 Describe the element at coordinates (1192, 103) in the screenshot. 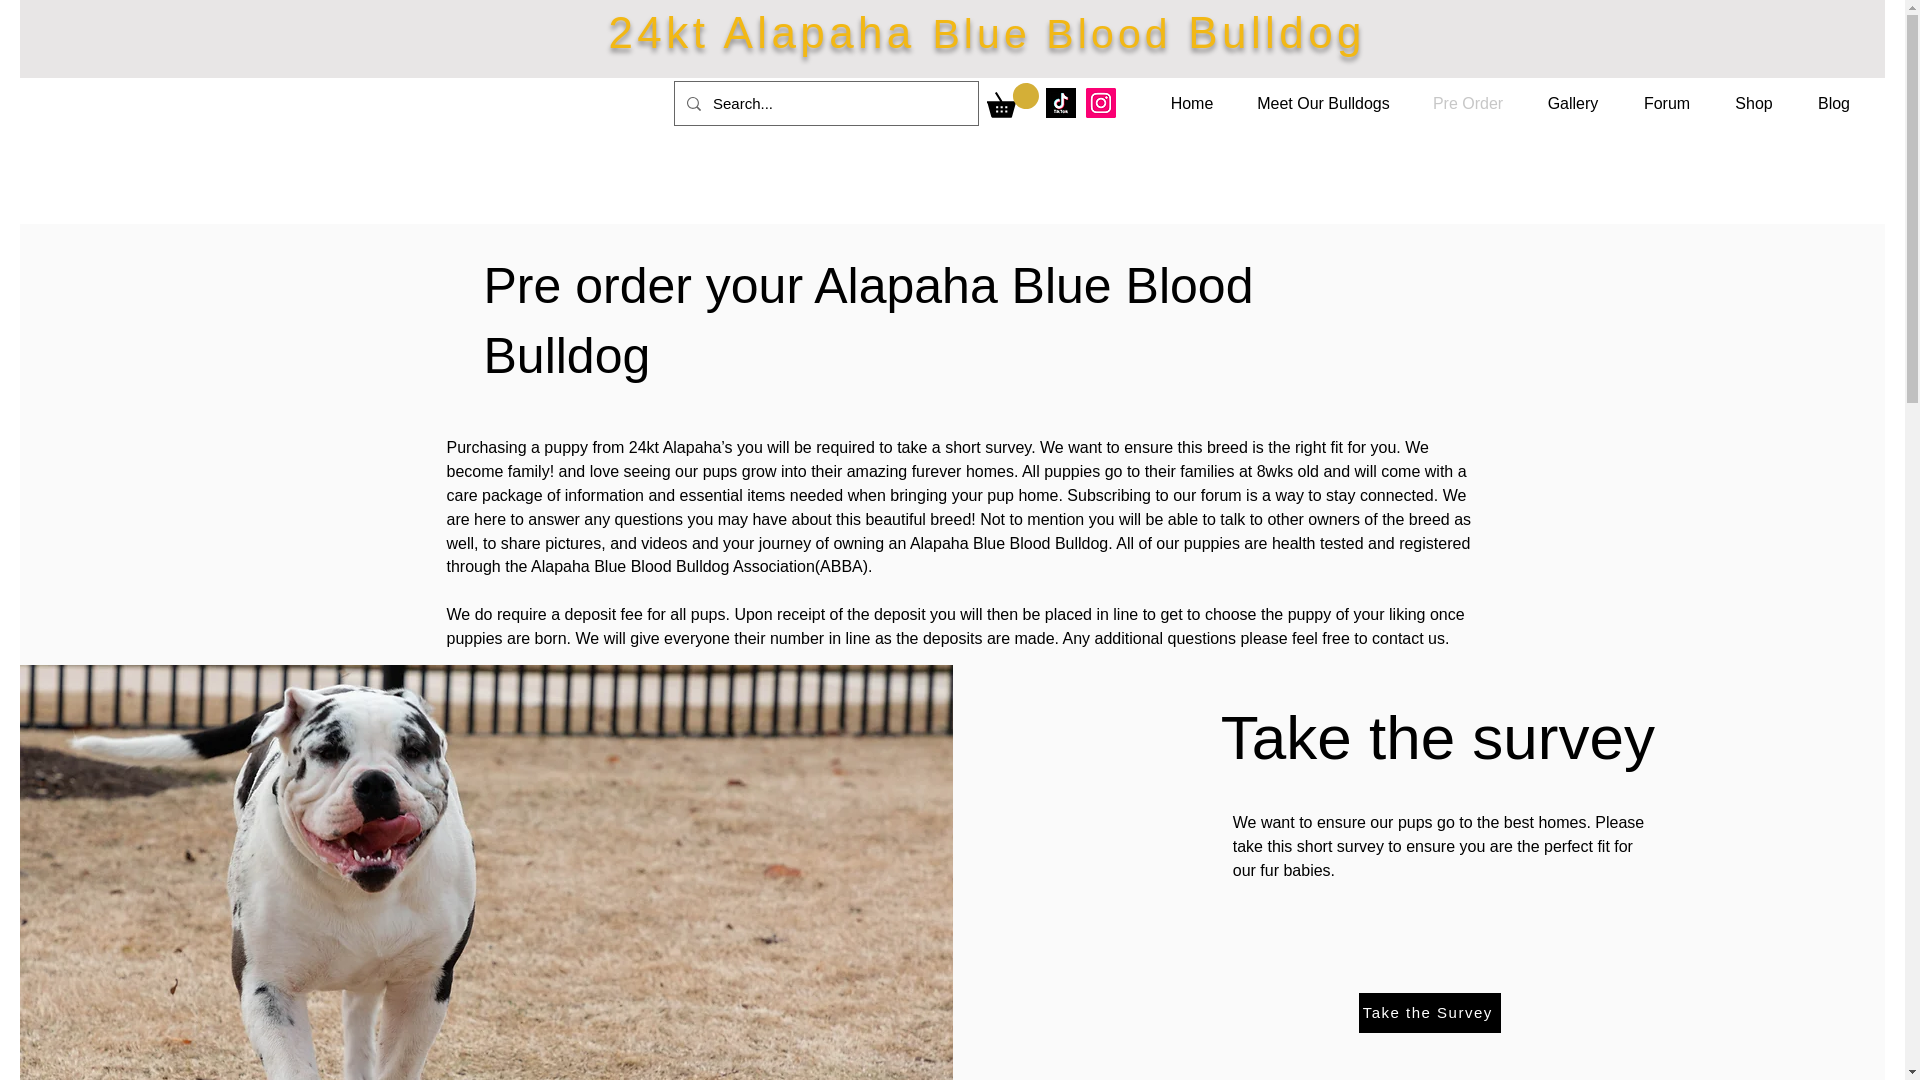

I see `Home` at that location.